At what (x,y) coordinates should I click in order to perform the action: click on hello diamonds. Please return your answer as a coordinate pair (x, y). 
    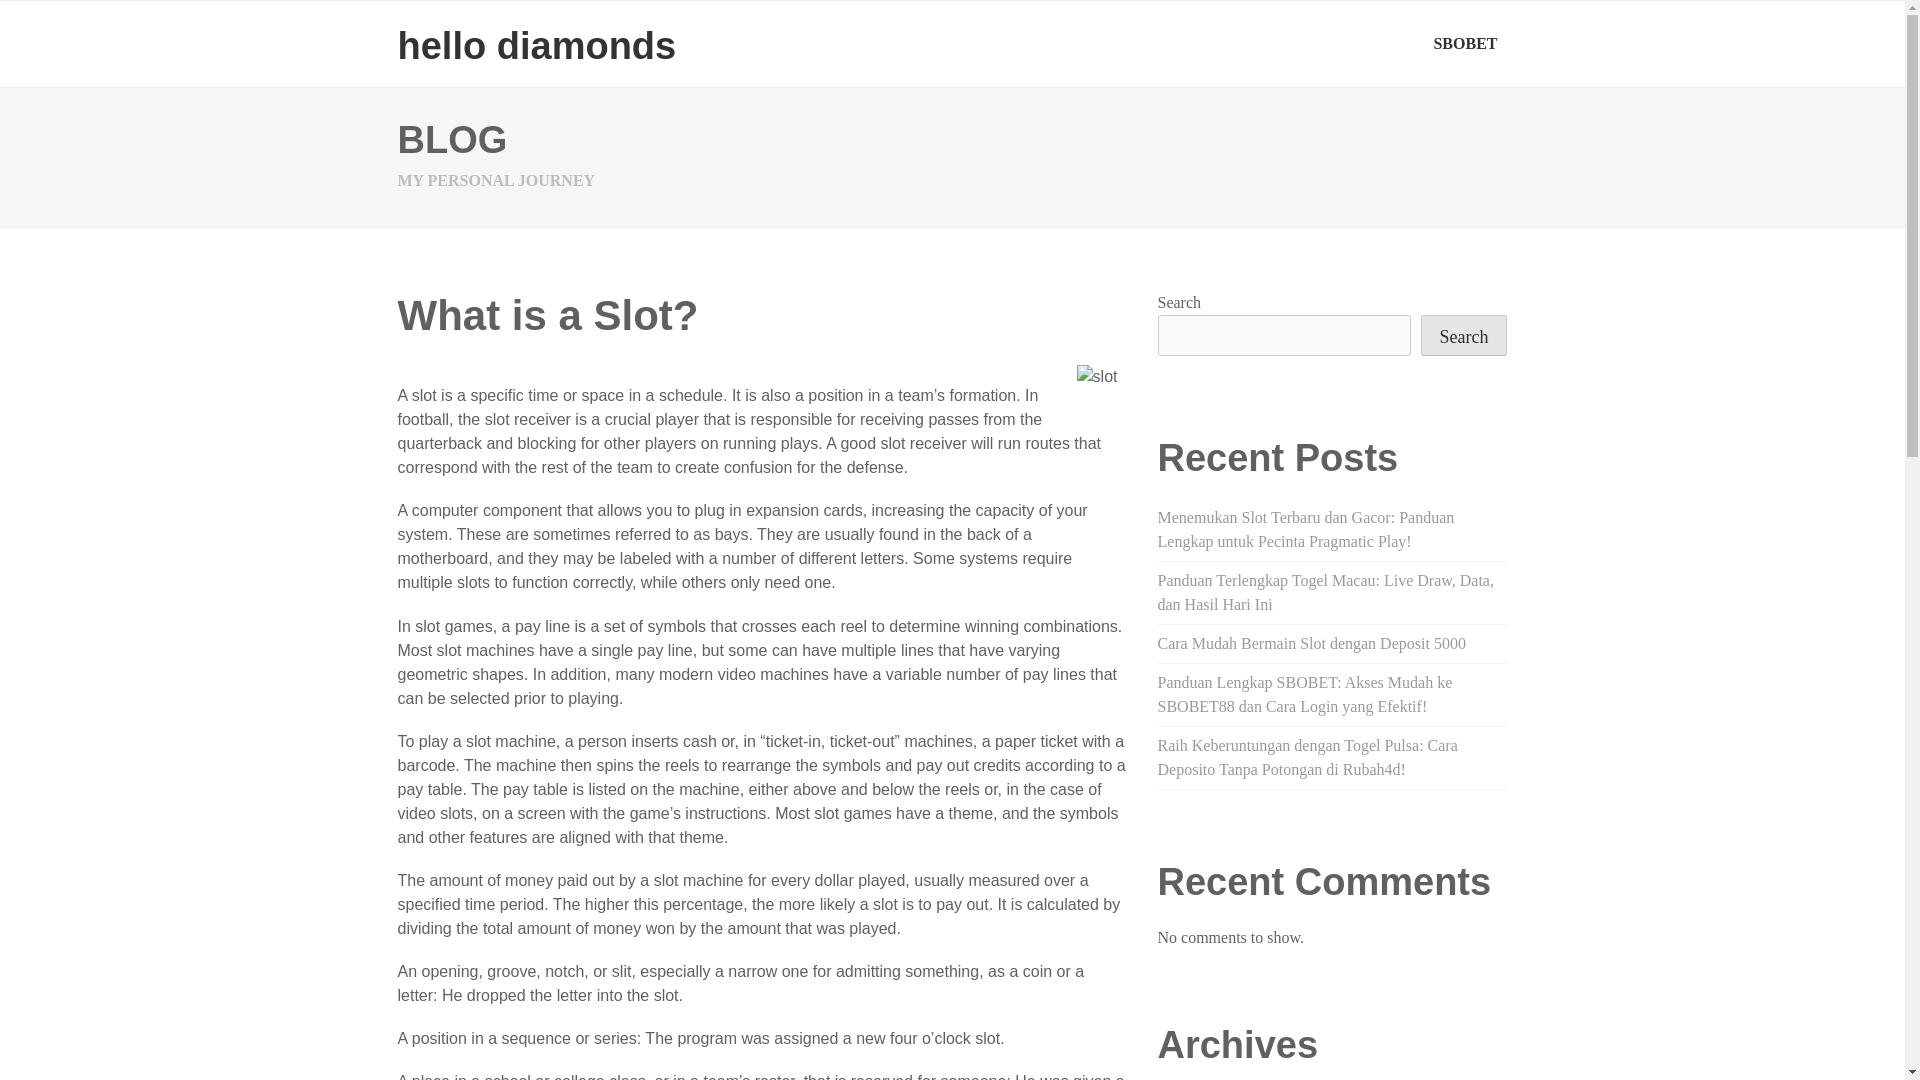
    Looking at the image, I should click on (537, 45).